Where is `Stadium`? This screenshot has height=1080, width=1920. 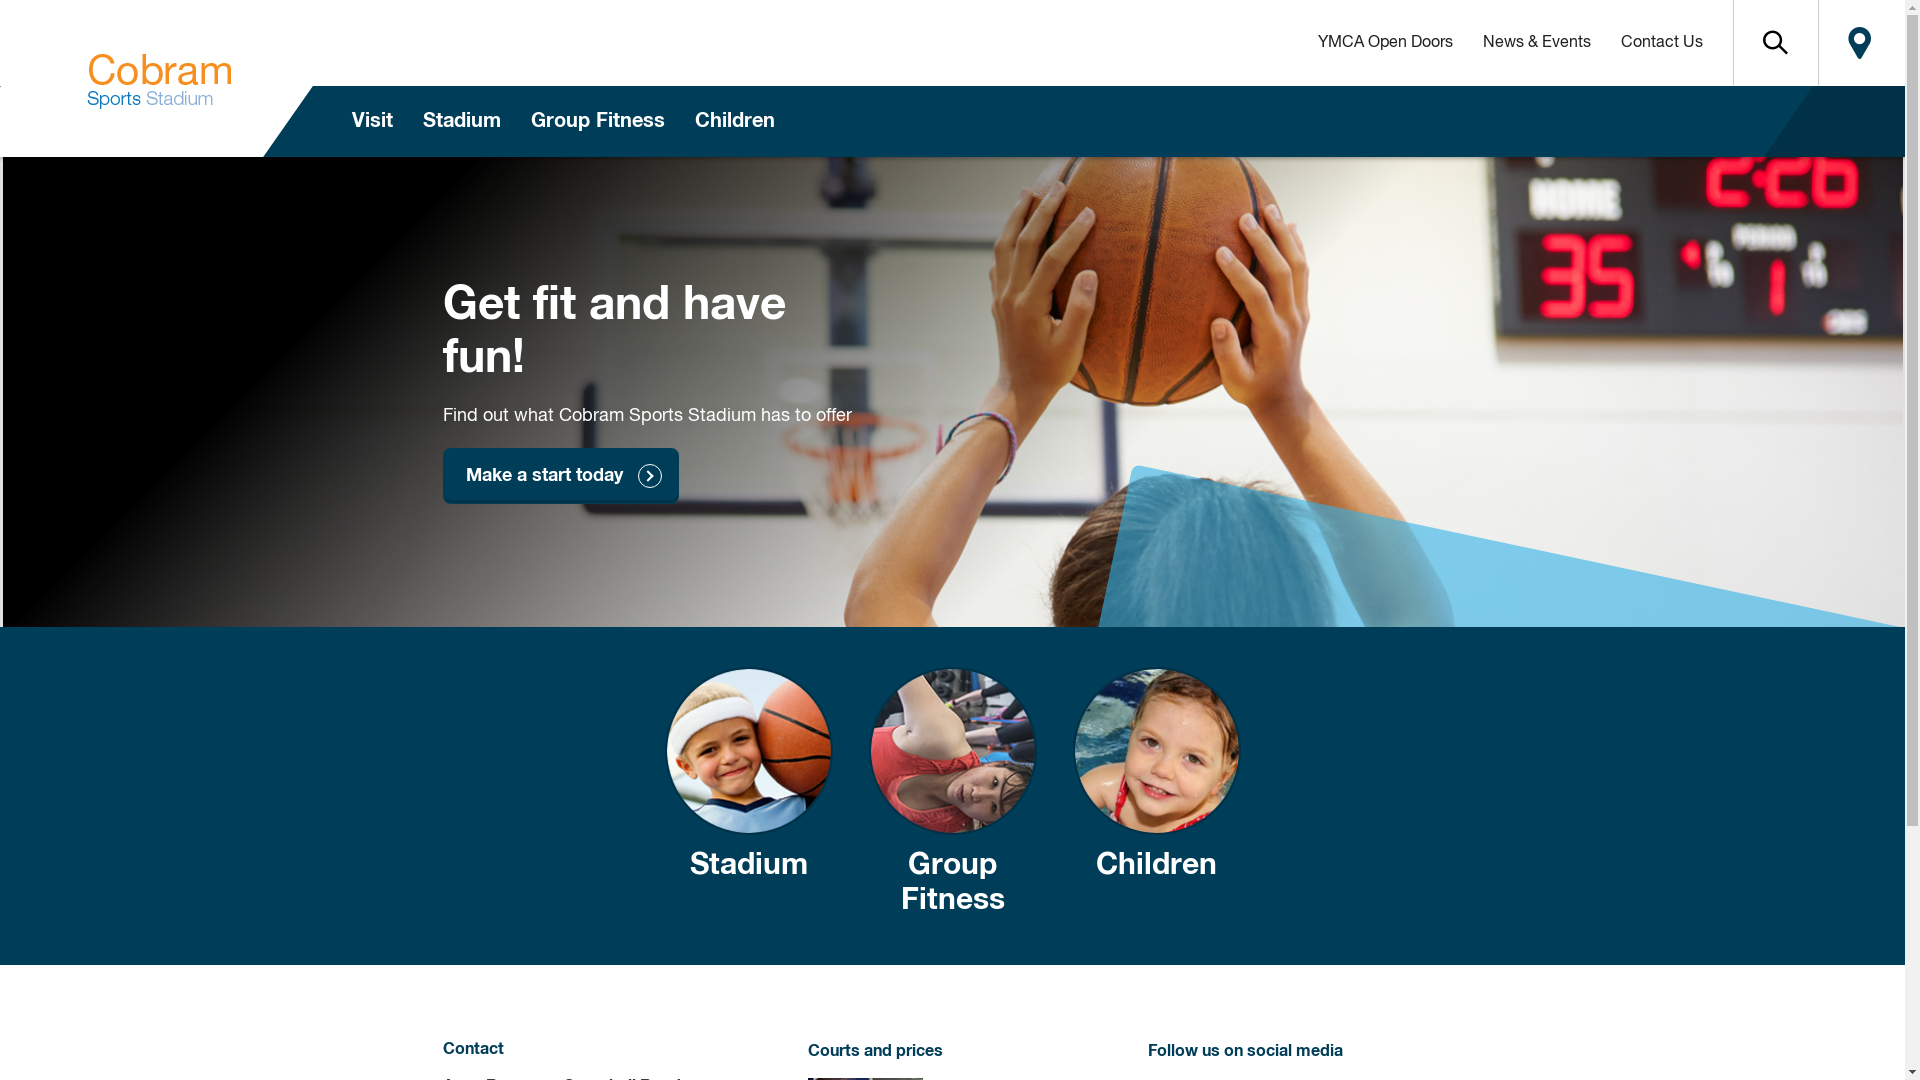 Stadium is located at coordinates (462, 122).